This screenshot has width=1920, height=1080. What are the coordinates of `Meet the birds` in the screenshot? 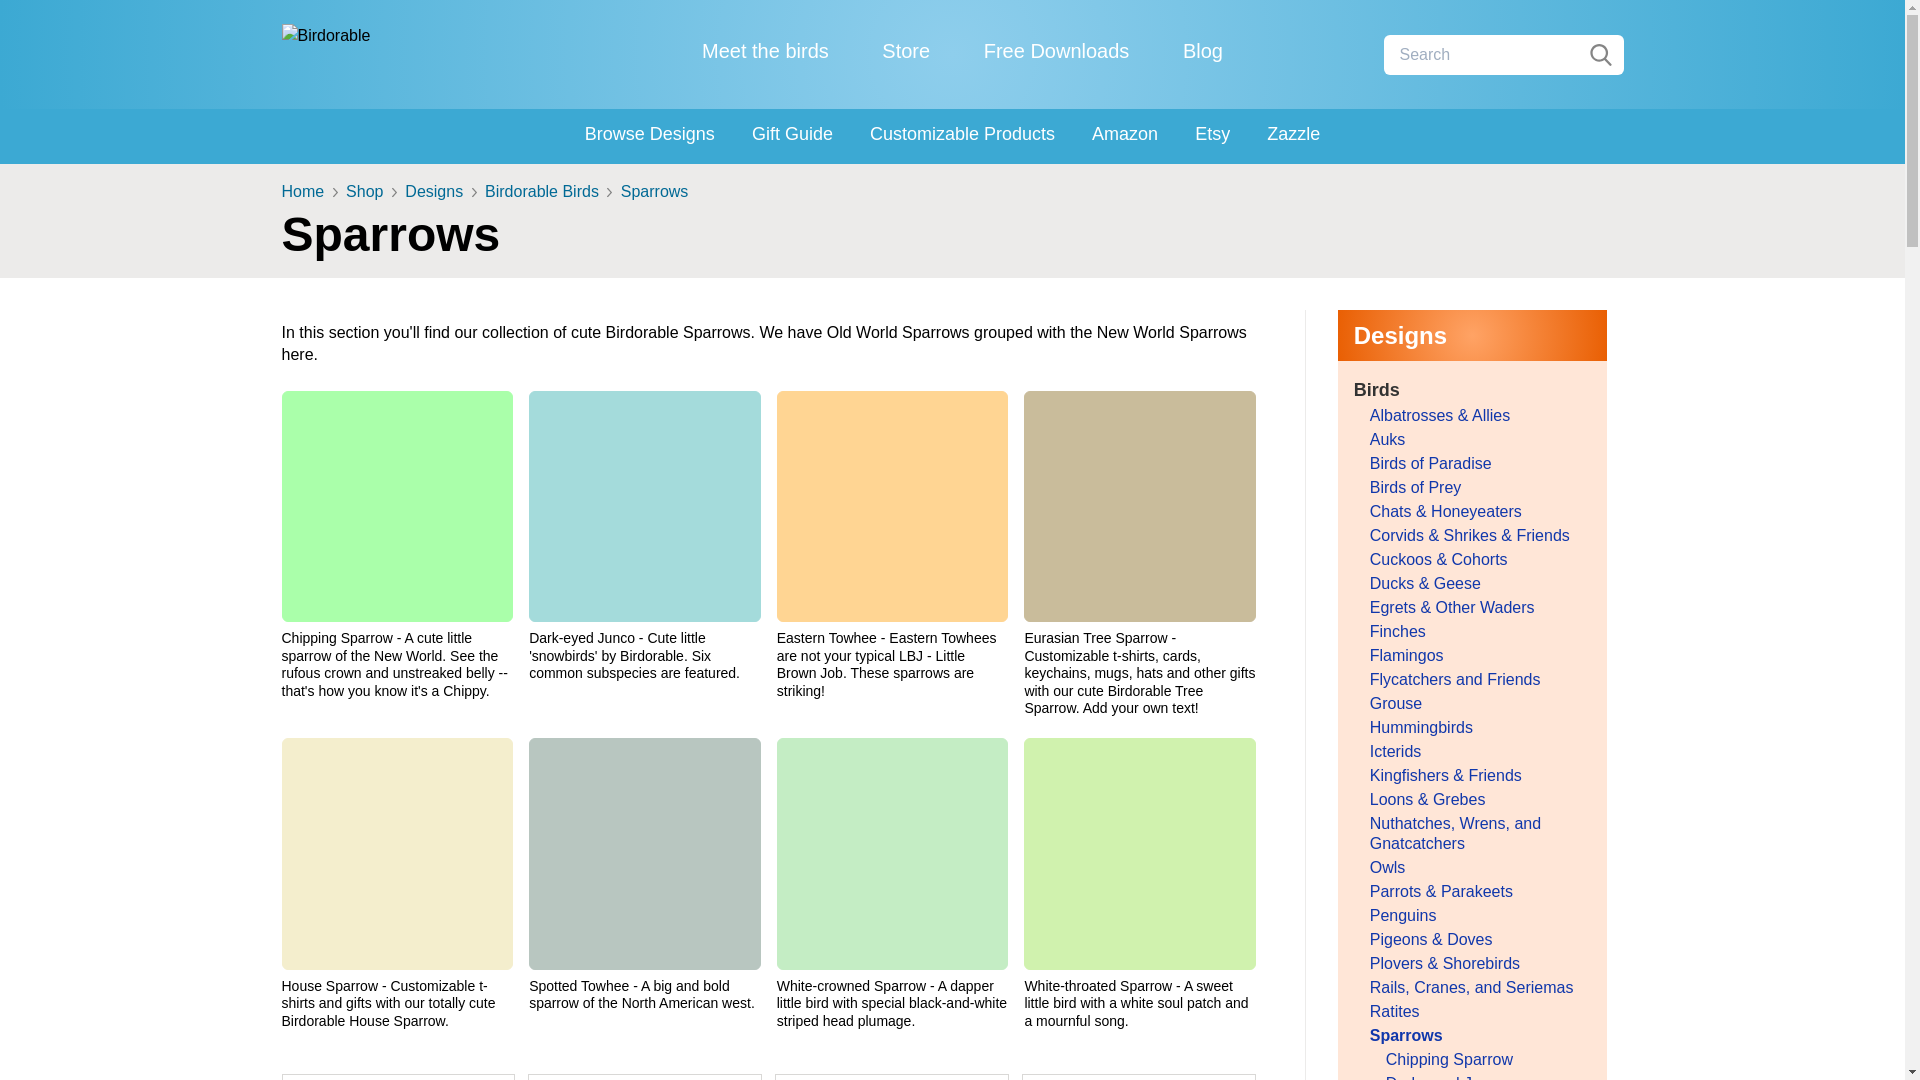 It's located at (766, 50).